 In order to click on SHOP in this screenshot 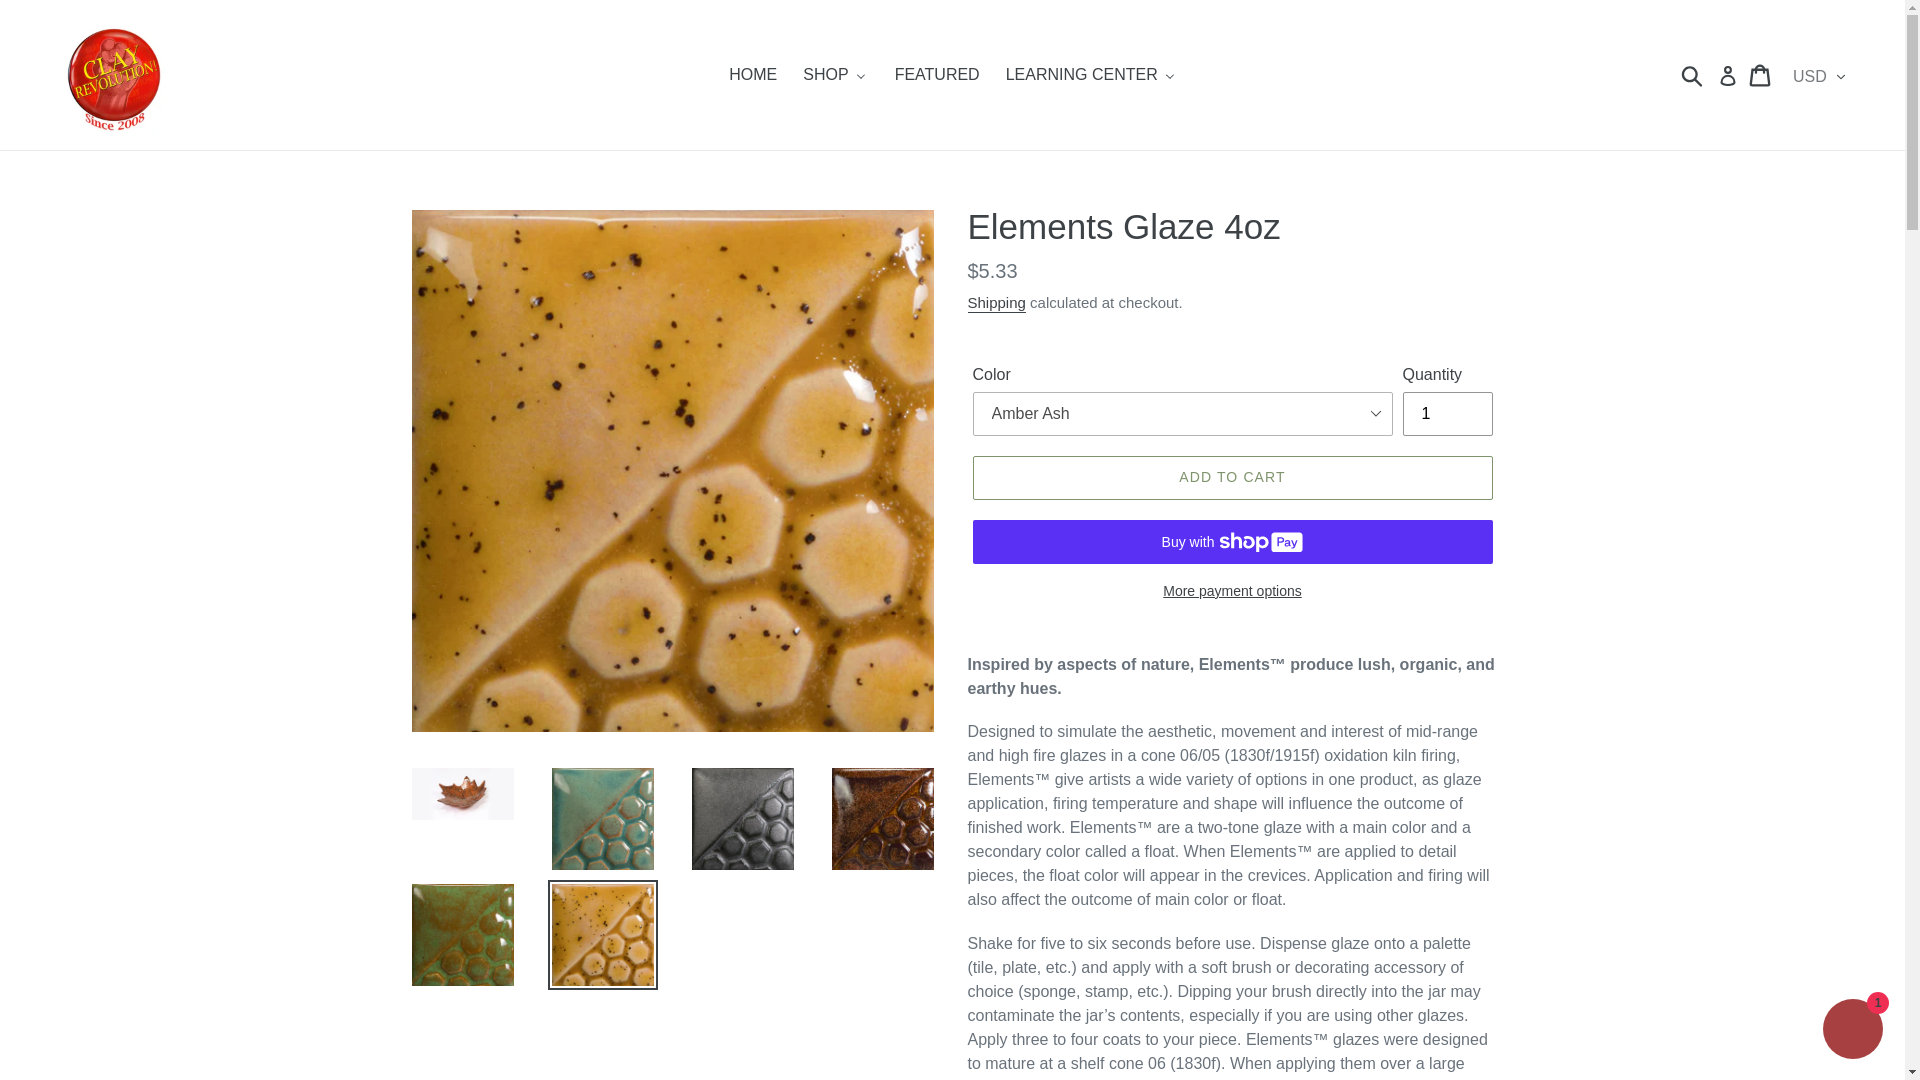, I will do `click(834, 75)`.